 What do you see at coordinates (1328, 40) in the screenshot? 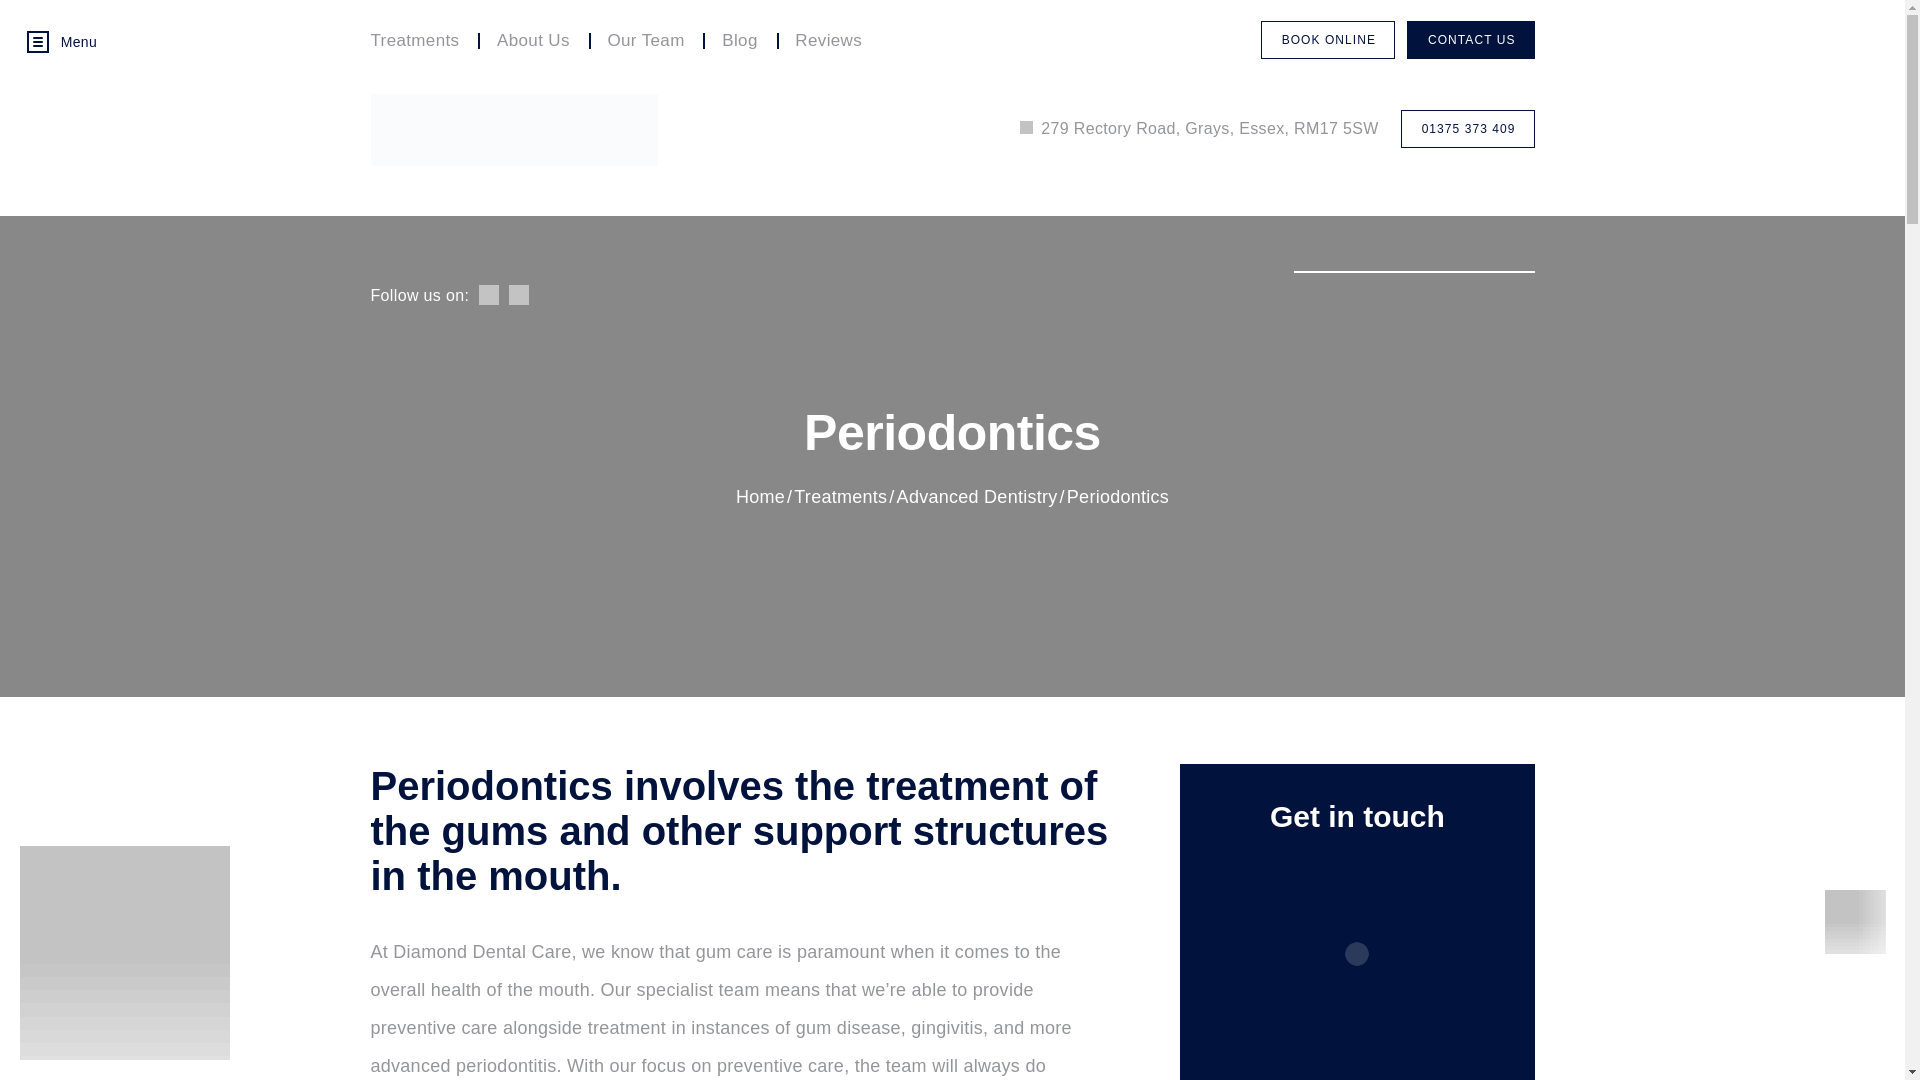
I see `BOOK ONLINE` at bounding box center [1328, 40].